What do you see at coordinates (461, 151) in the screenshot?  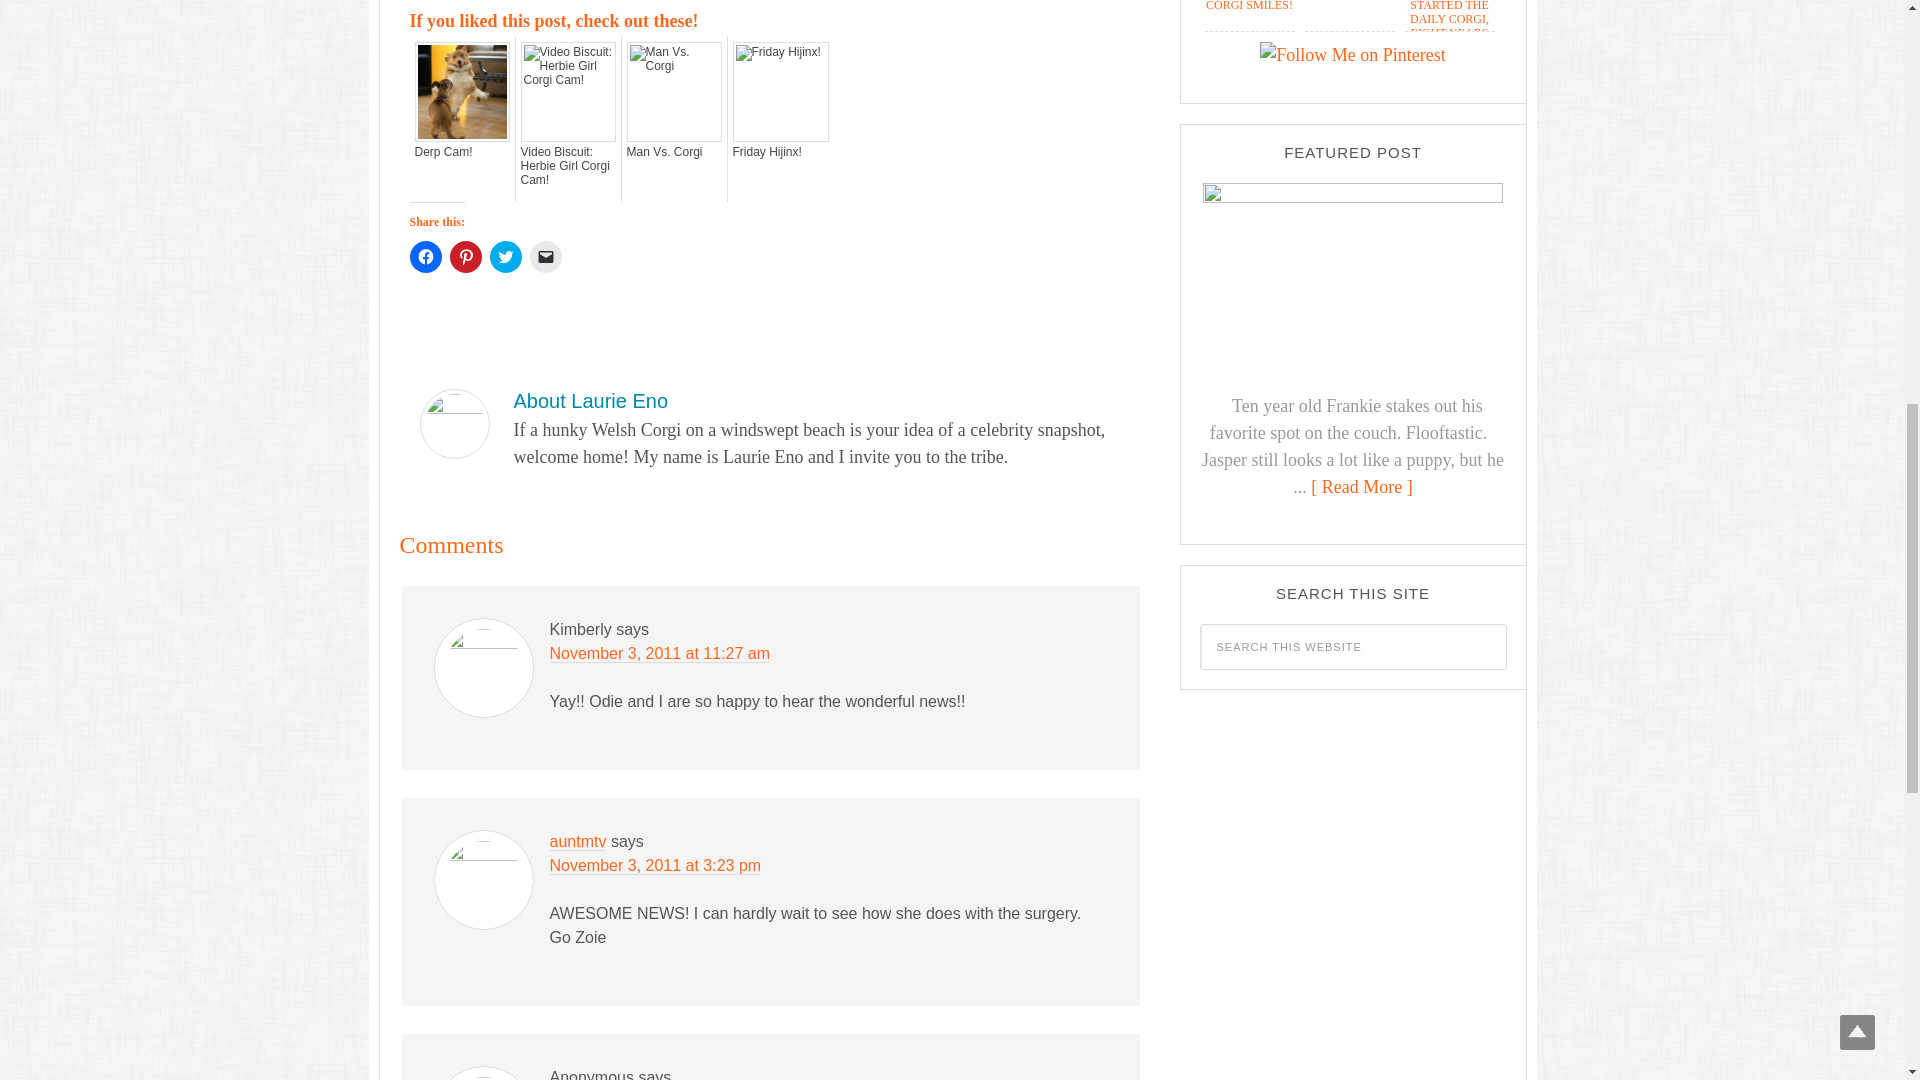 I see `Derp Cam!` at bounding box center [461, 151].